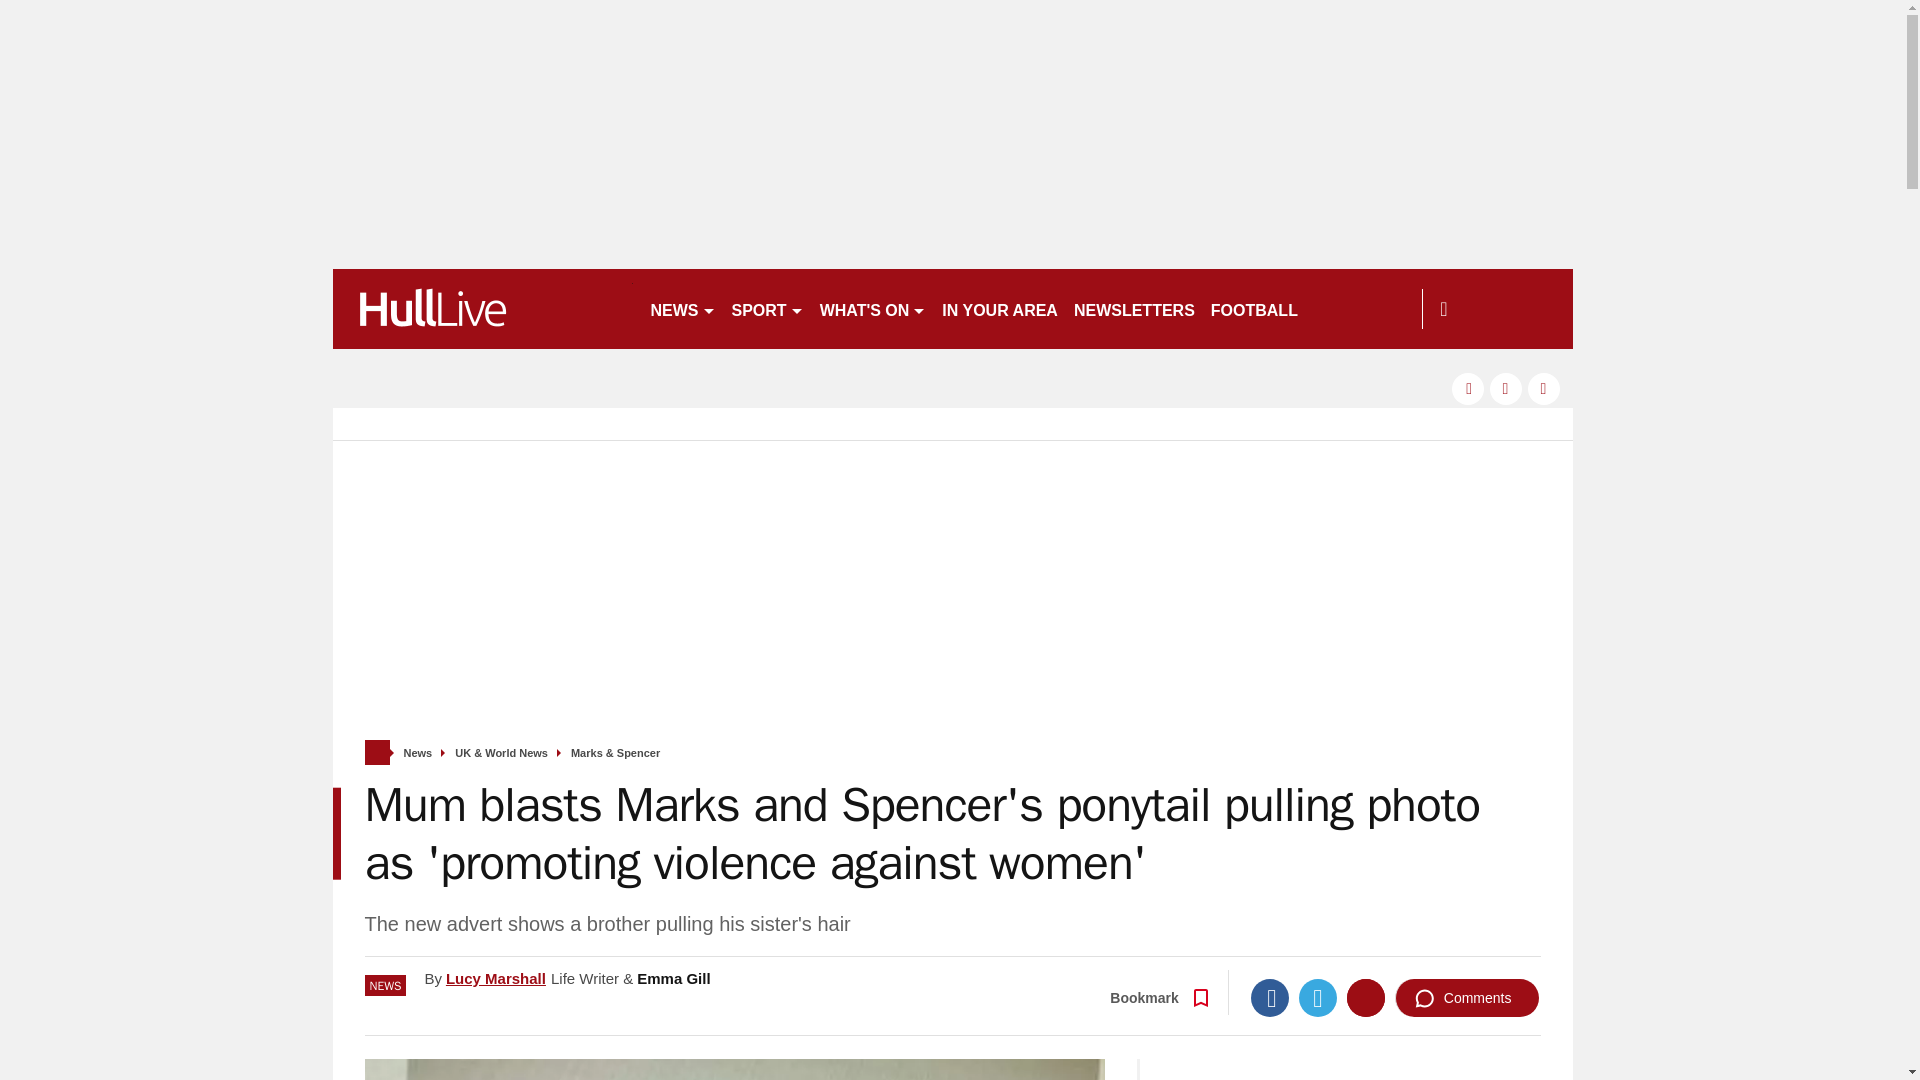  Describe the element at coordinates (768, 308) in the screenshot. I see `SPORT` at that location.